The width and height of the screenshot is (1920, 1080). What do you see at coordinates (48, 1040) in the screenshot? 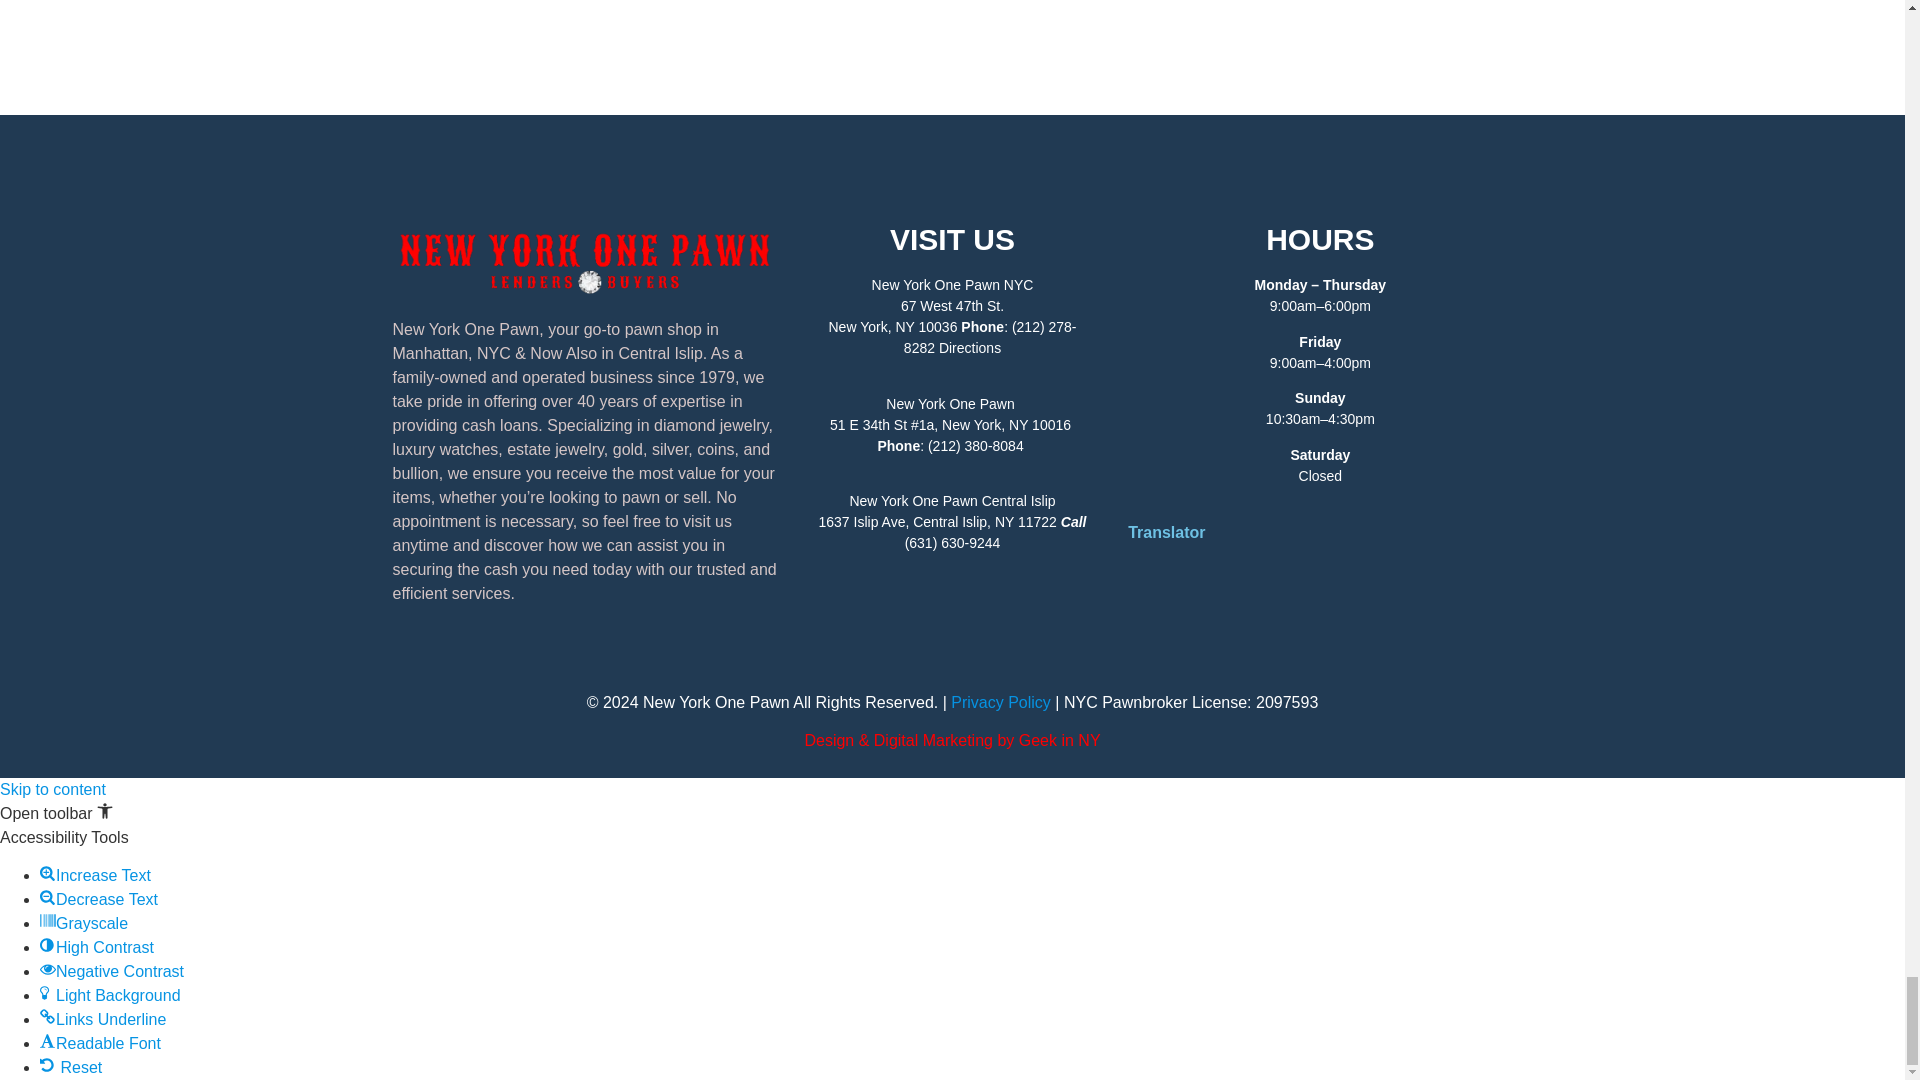
I see `Readable Font` at bounding box center [48, 1040].